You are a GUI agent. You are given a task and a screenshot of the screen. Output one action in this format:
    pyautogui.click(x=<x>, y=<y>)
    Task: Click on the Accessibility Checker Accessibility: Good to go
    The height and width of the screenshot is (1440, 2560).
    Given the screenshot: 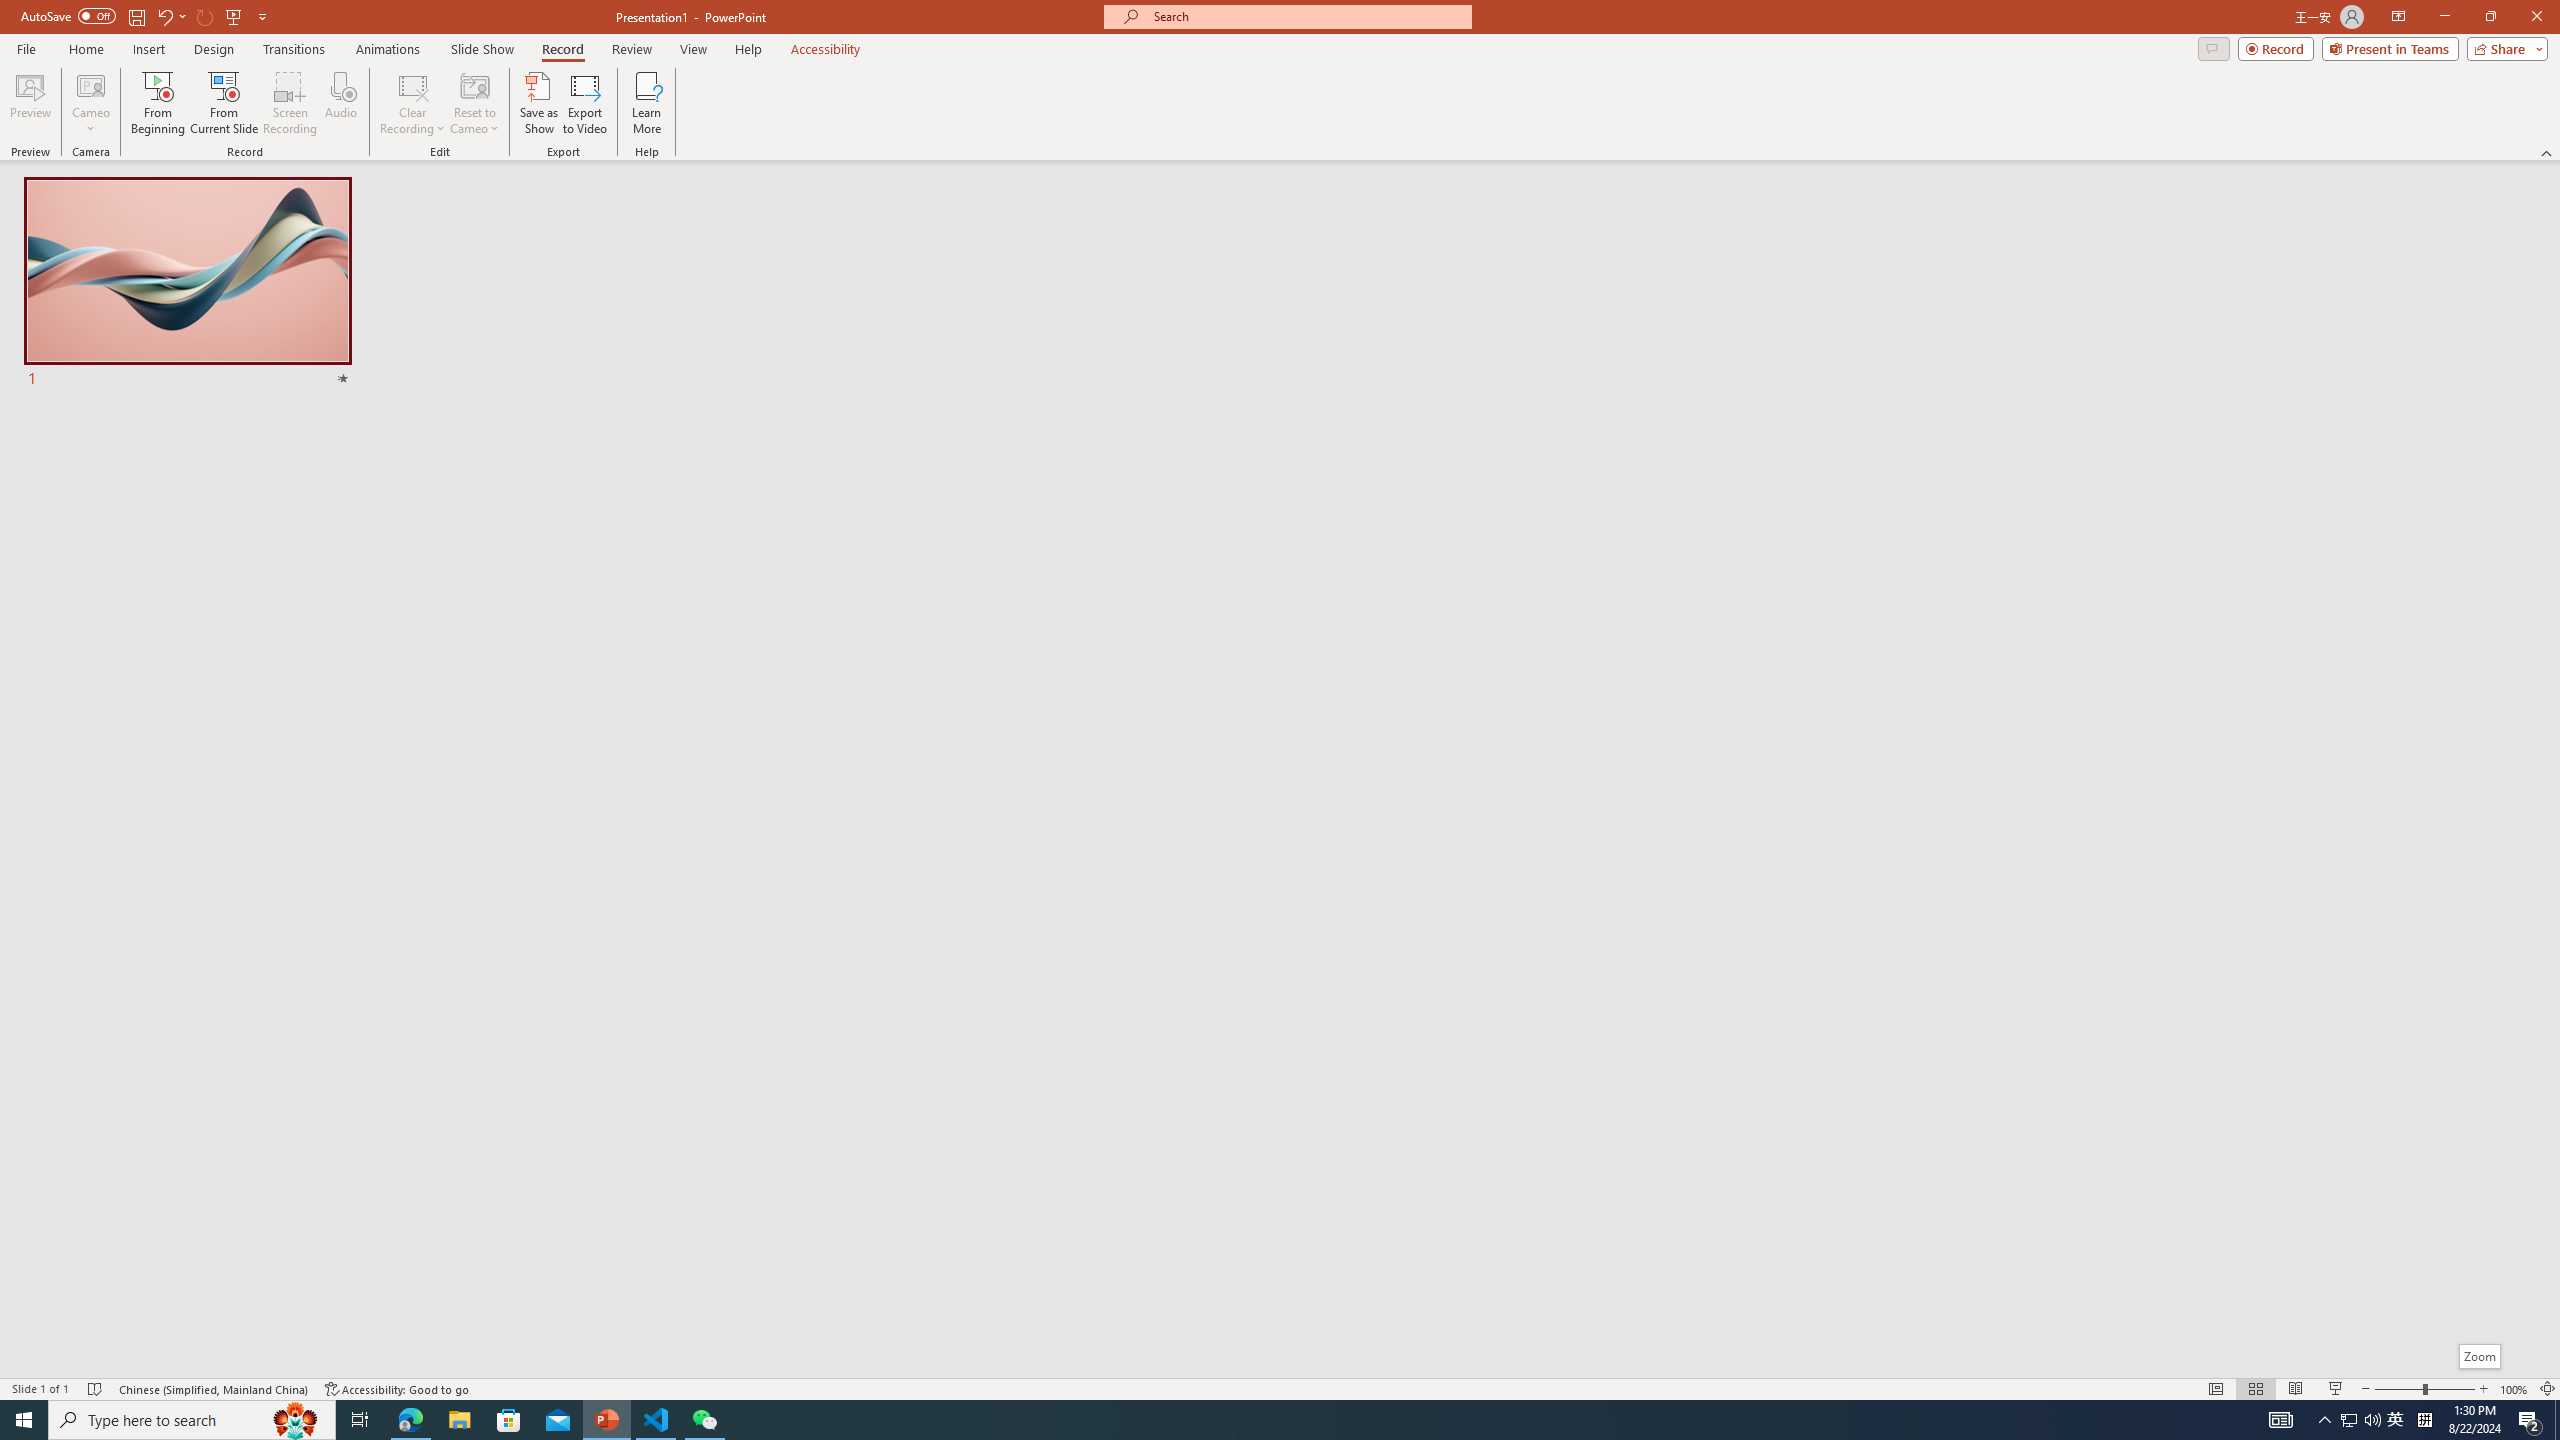 What is the action you would take?
    pyautogui.click(x=398, y=1389)
    